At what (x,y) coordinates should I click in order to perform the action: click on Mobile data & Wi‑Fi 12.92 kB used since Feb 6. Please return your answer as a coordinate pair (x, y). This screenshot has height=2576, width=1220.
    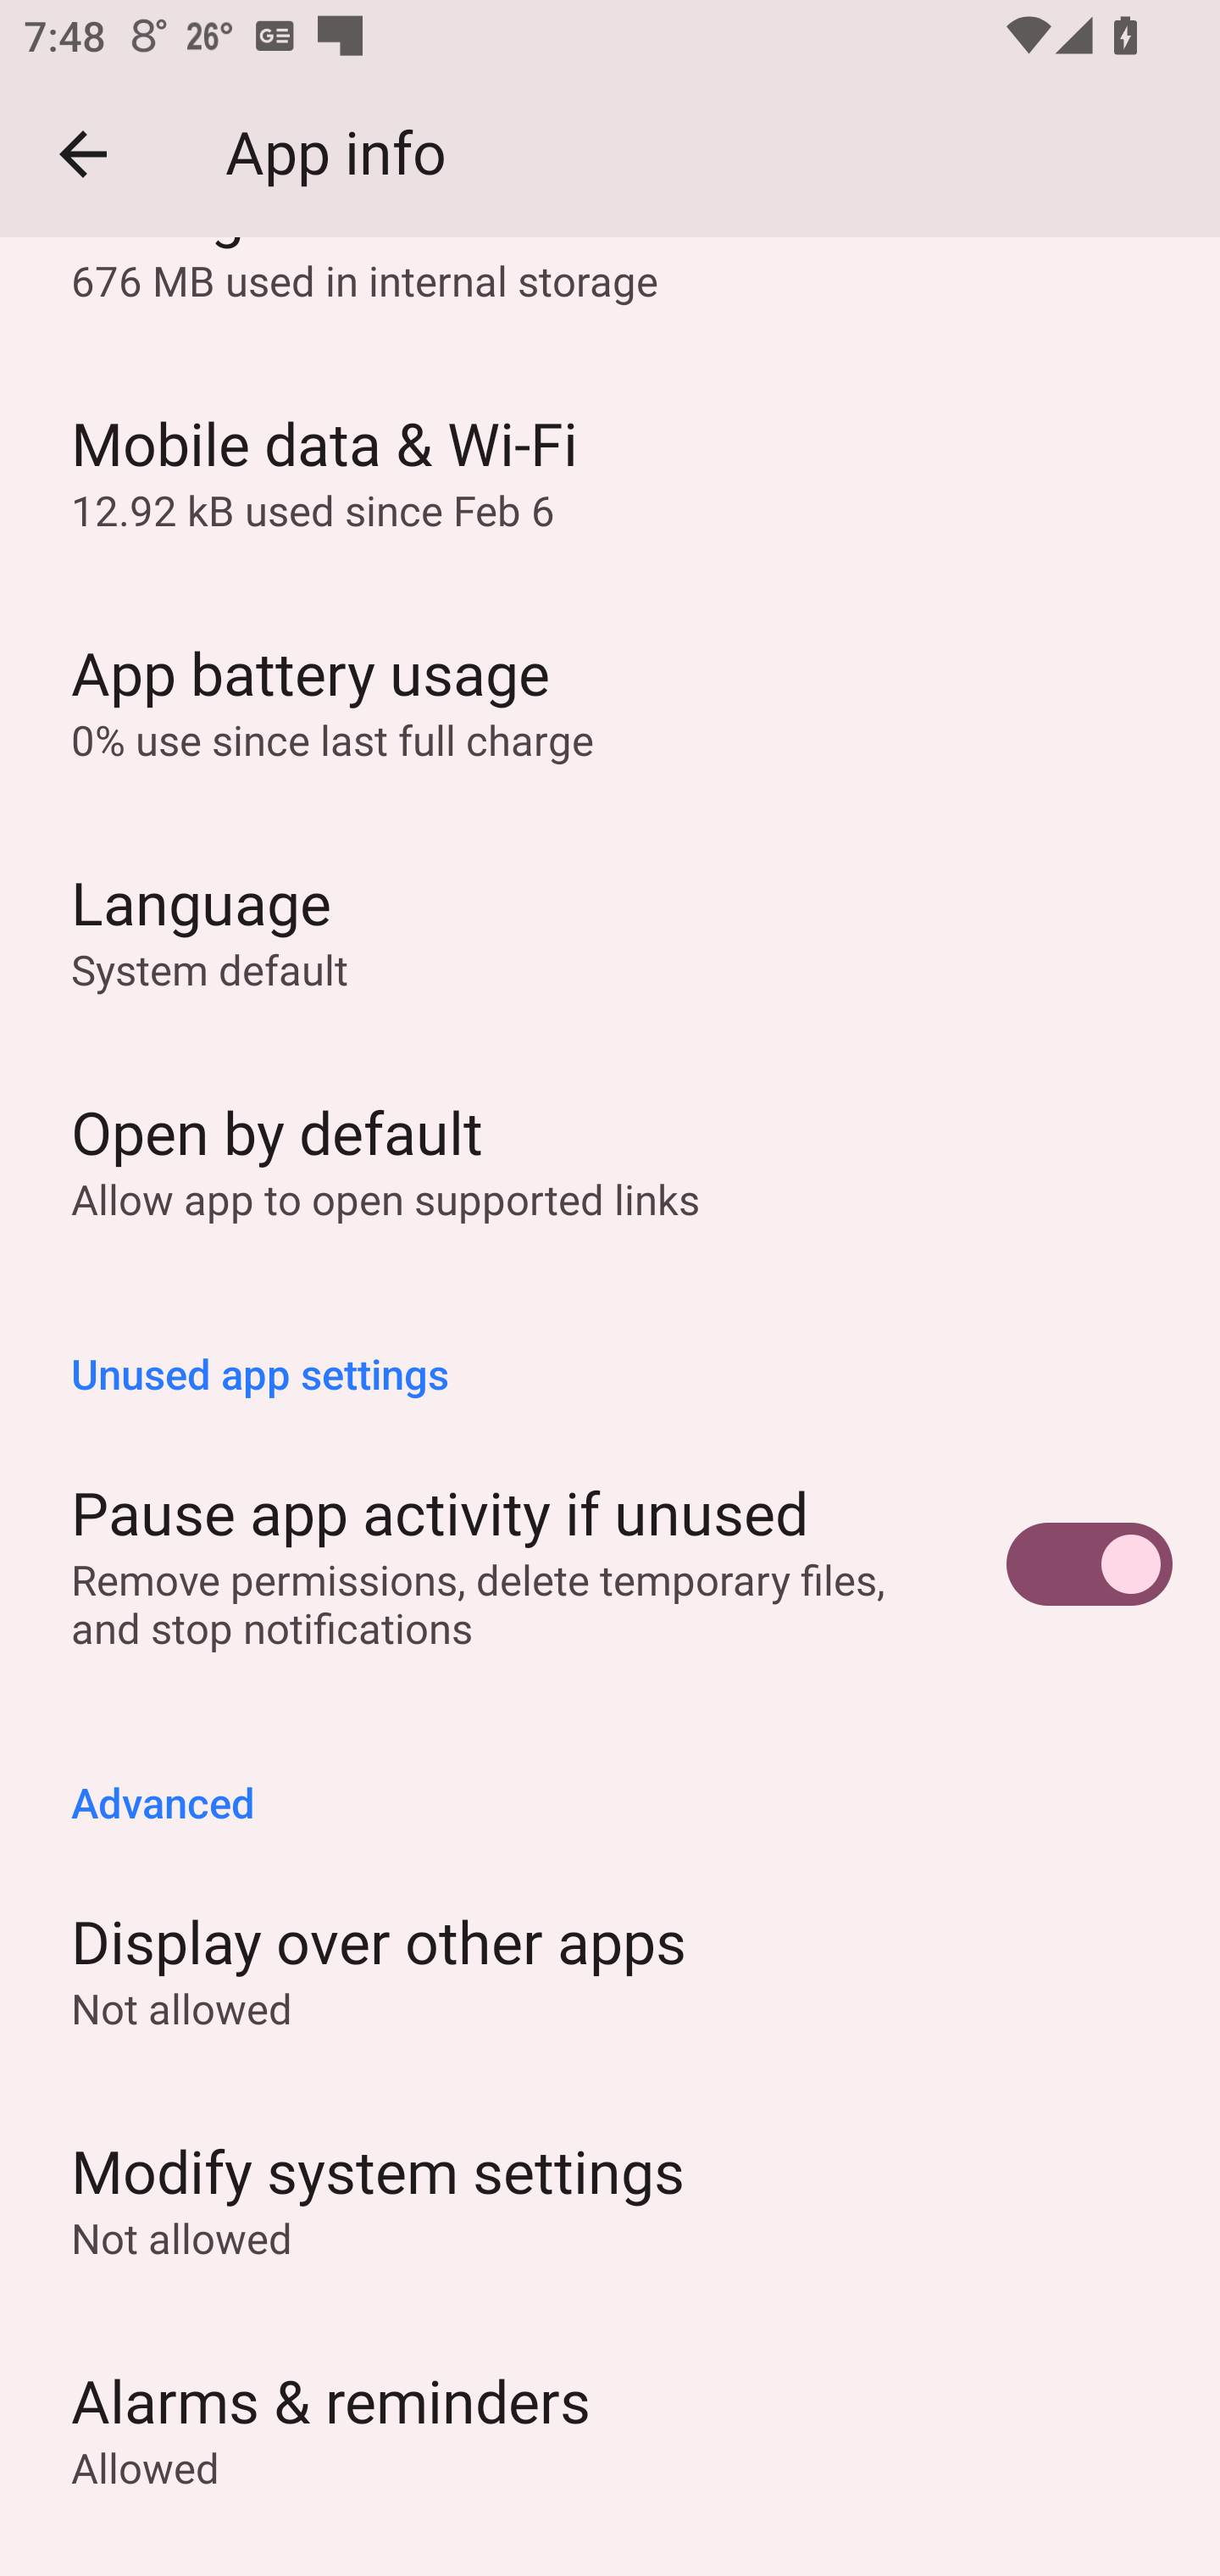
    Looking at the image, I should click on (610, 469).